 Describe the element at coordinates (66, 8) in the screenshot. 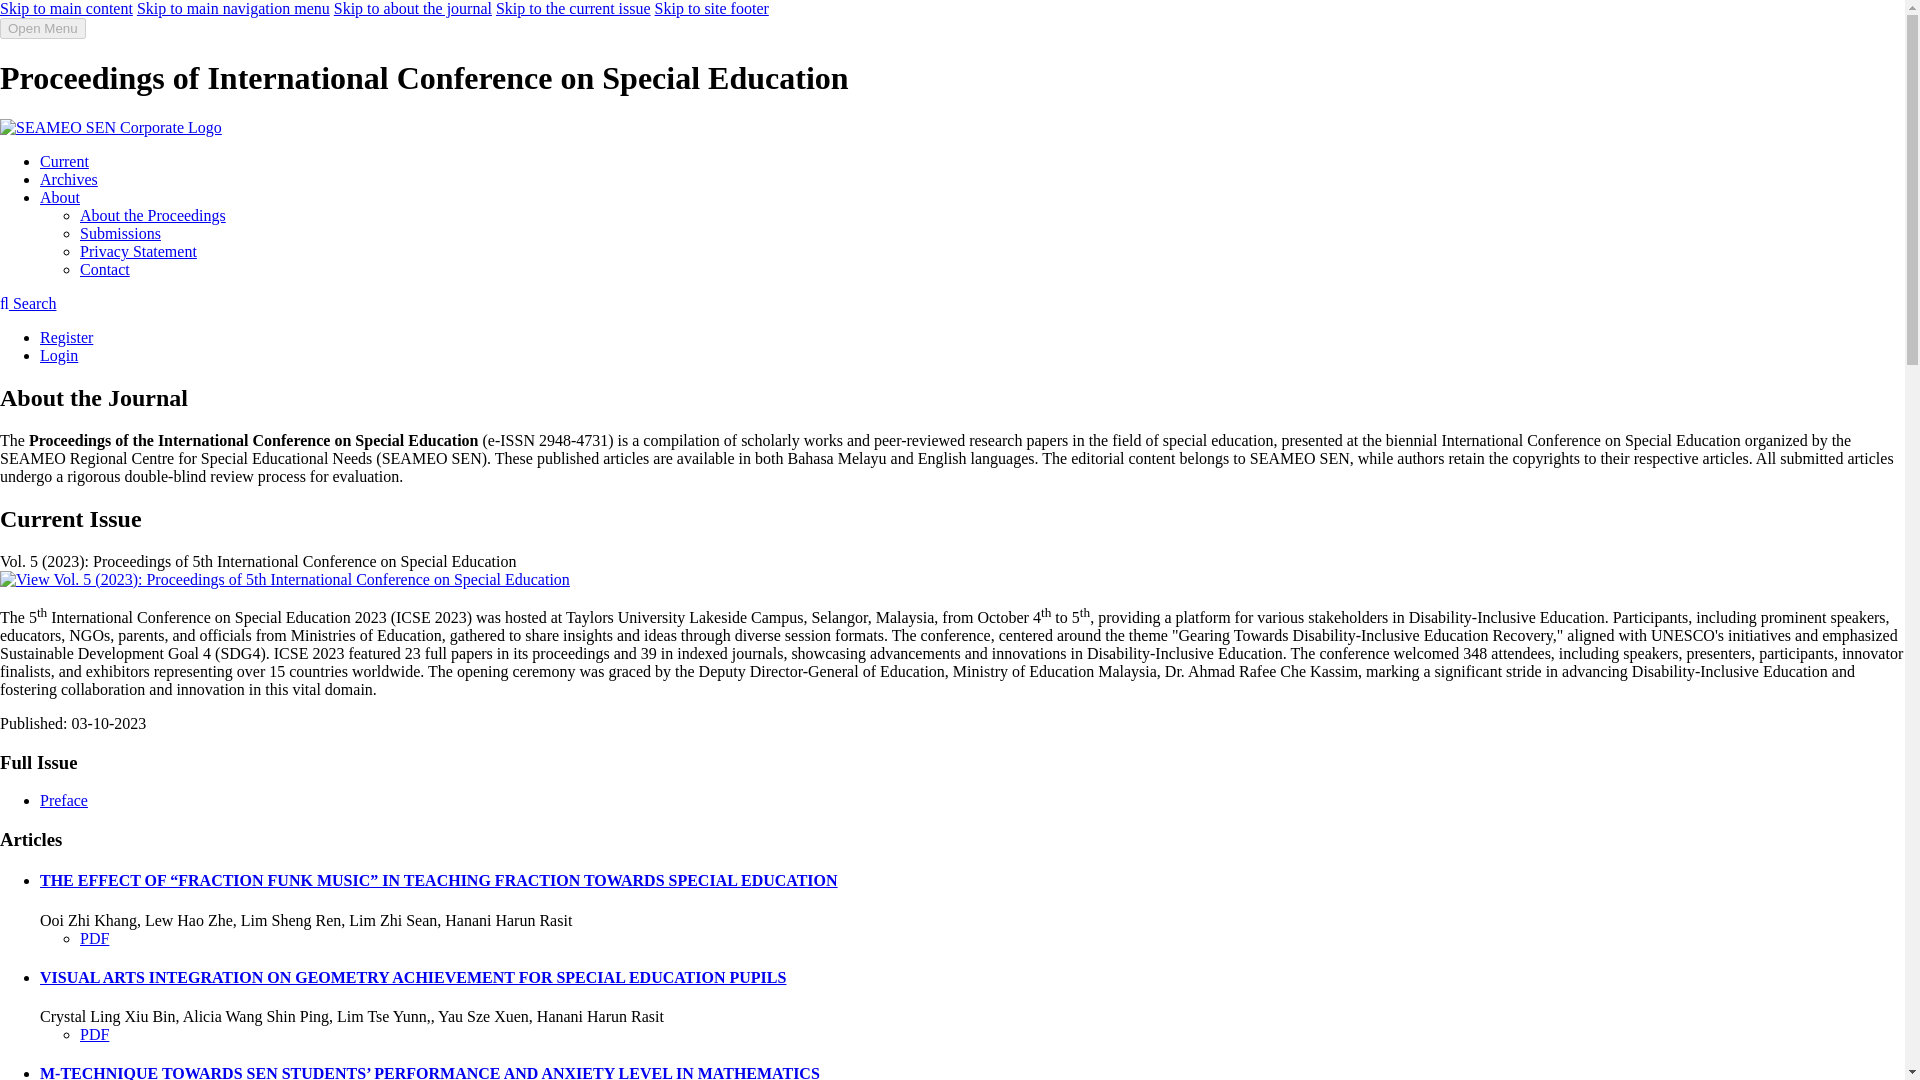

I see `Skip to main content` at that location.